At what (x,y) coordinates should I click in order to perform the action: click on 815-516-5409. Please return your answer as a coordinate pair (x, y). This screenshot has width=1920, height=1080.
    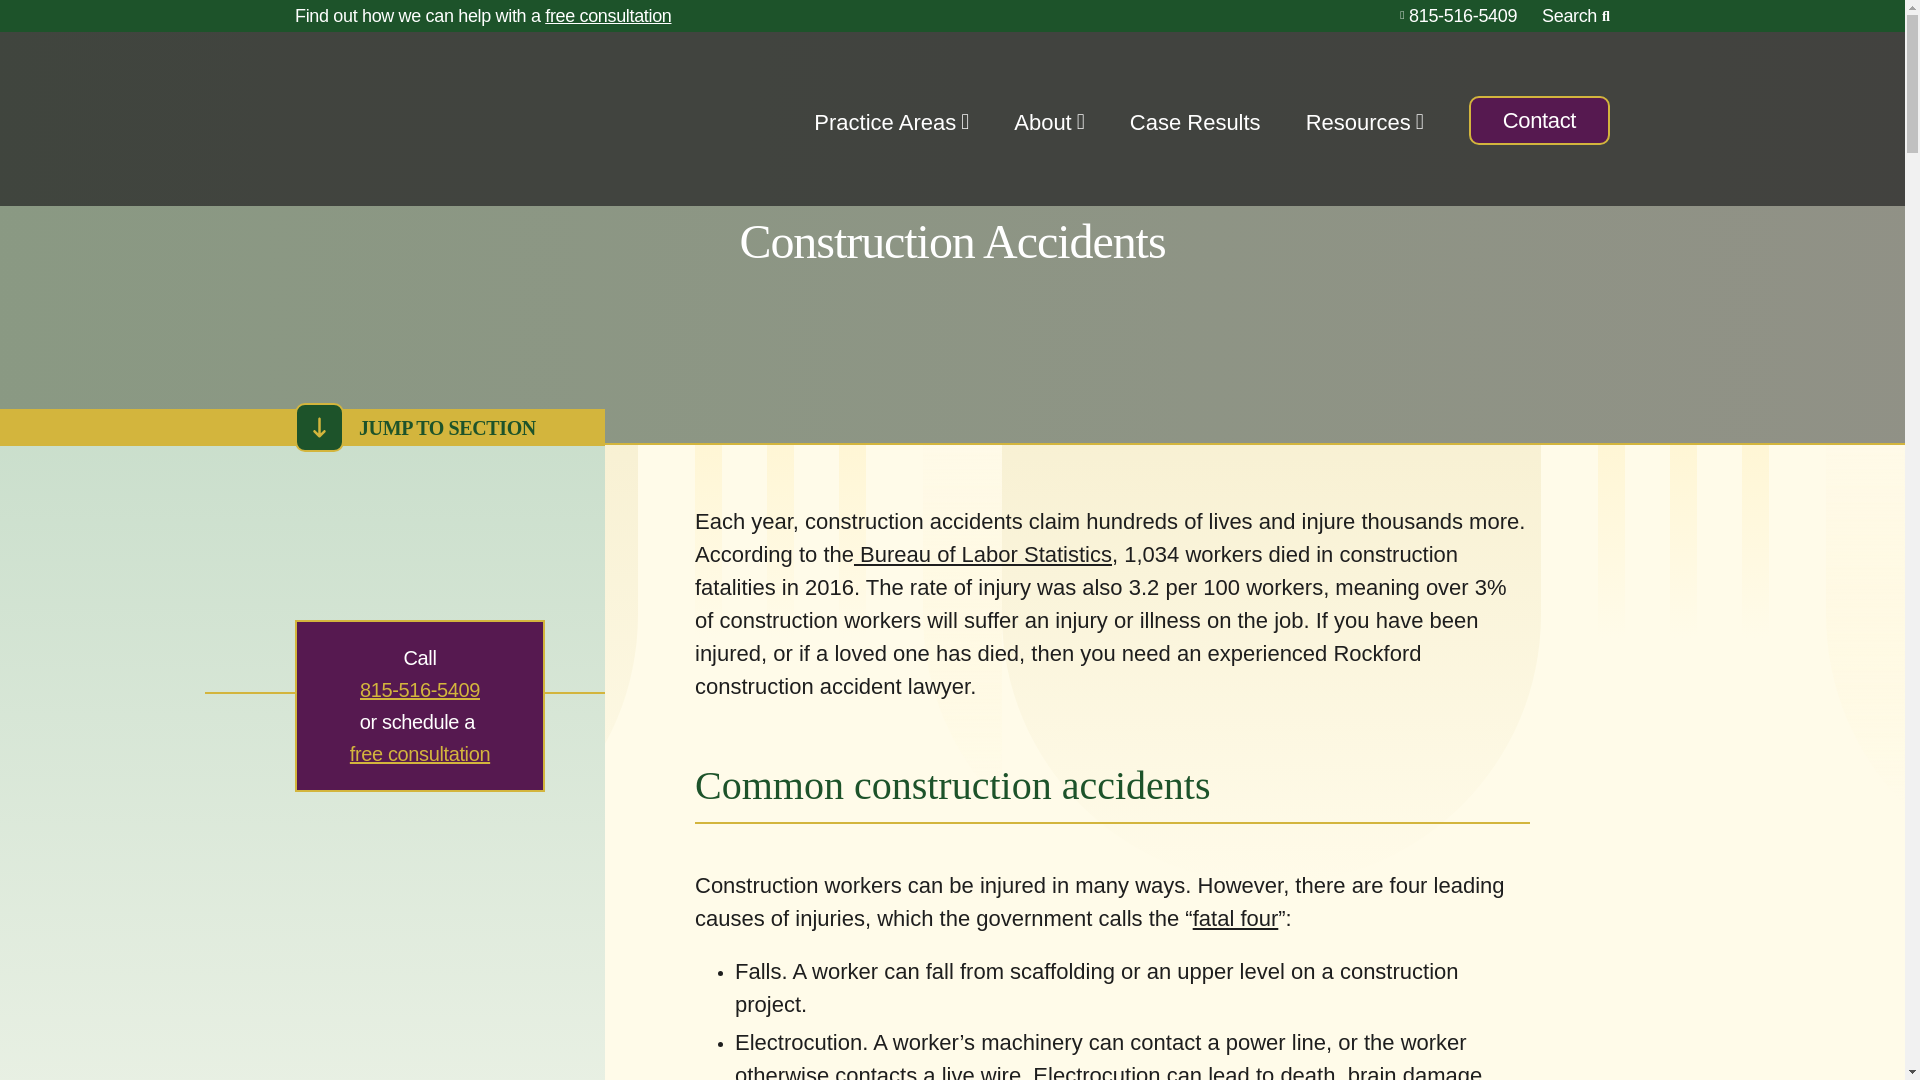
    Looking at the image, I should click on (419, 690).